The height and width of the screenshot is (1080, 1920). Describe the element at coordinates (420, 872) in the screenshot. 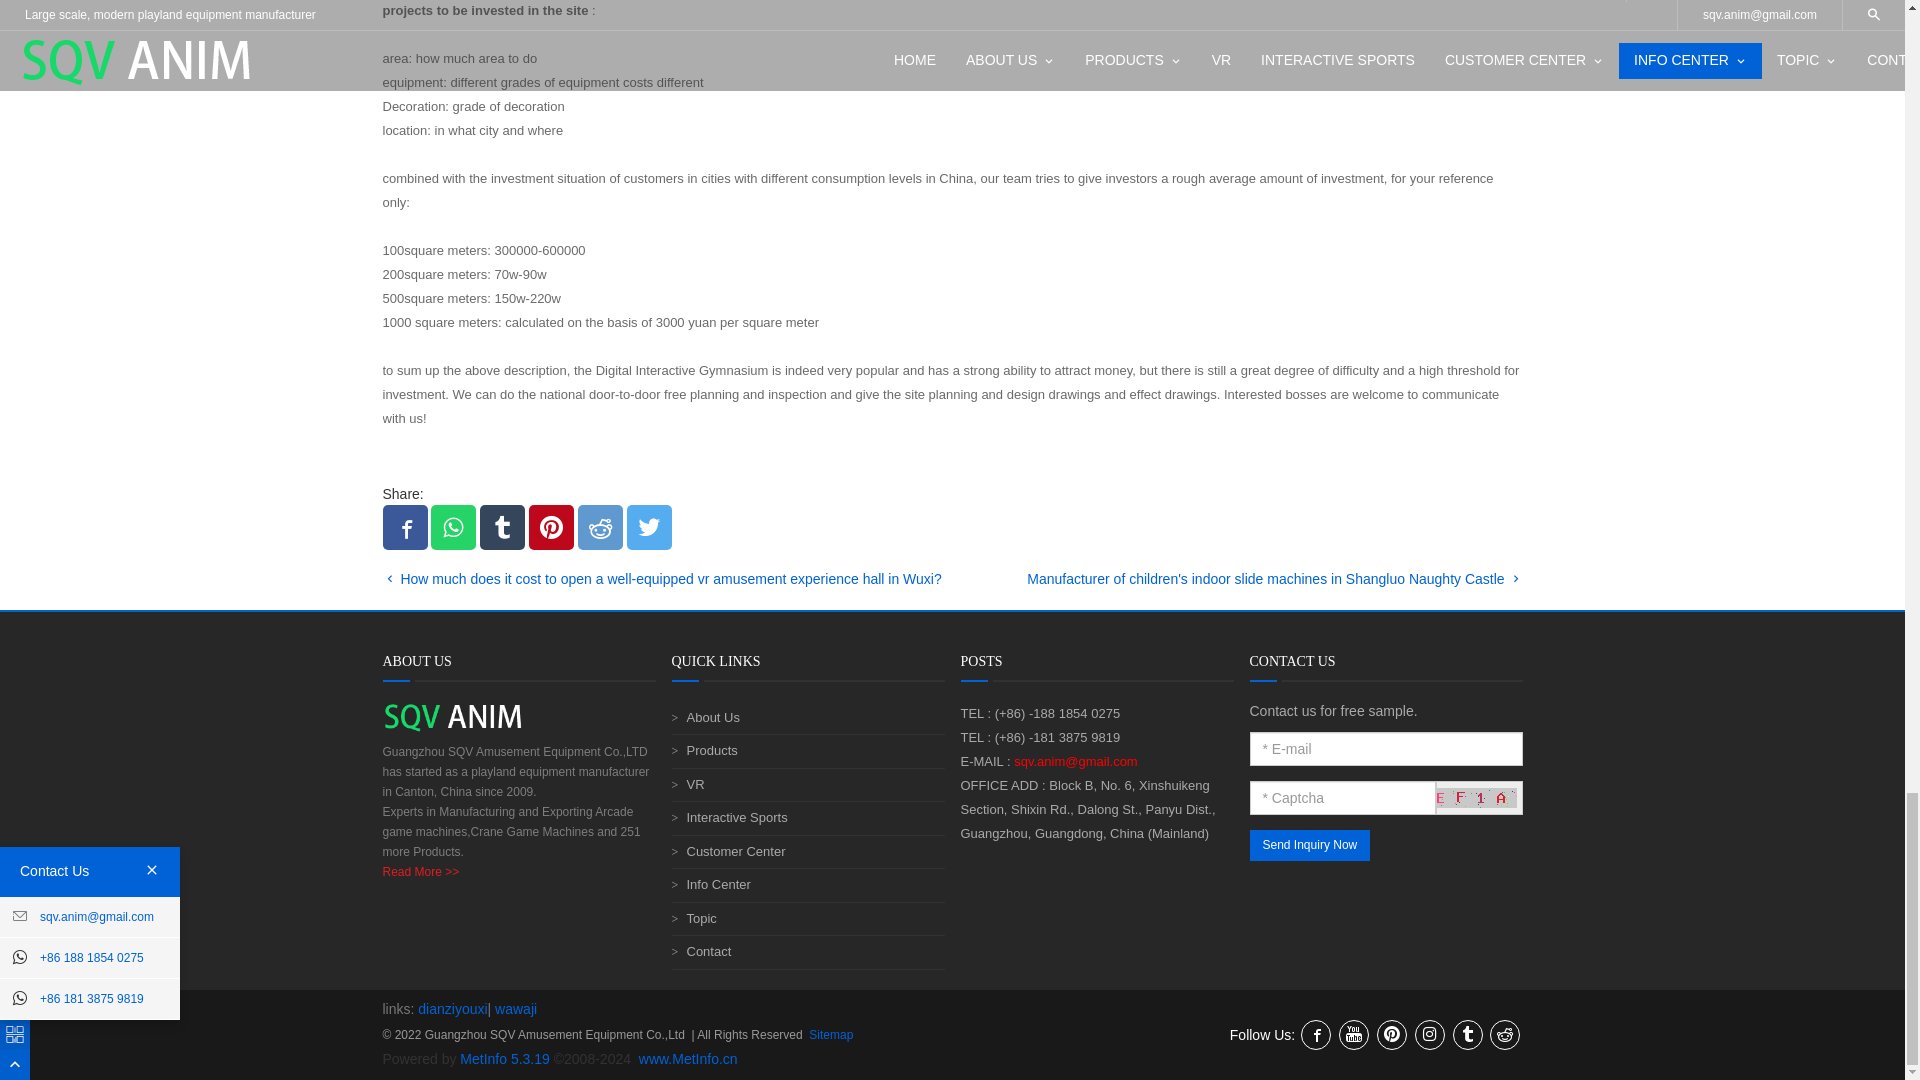

I see `about us` at that location.